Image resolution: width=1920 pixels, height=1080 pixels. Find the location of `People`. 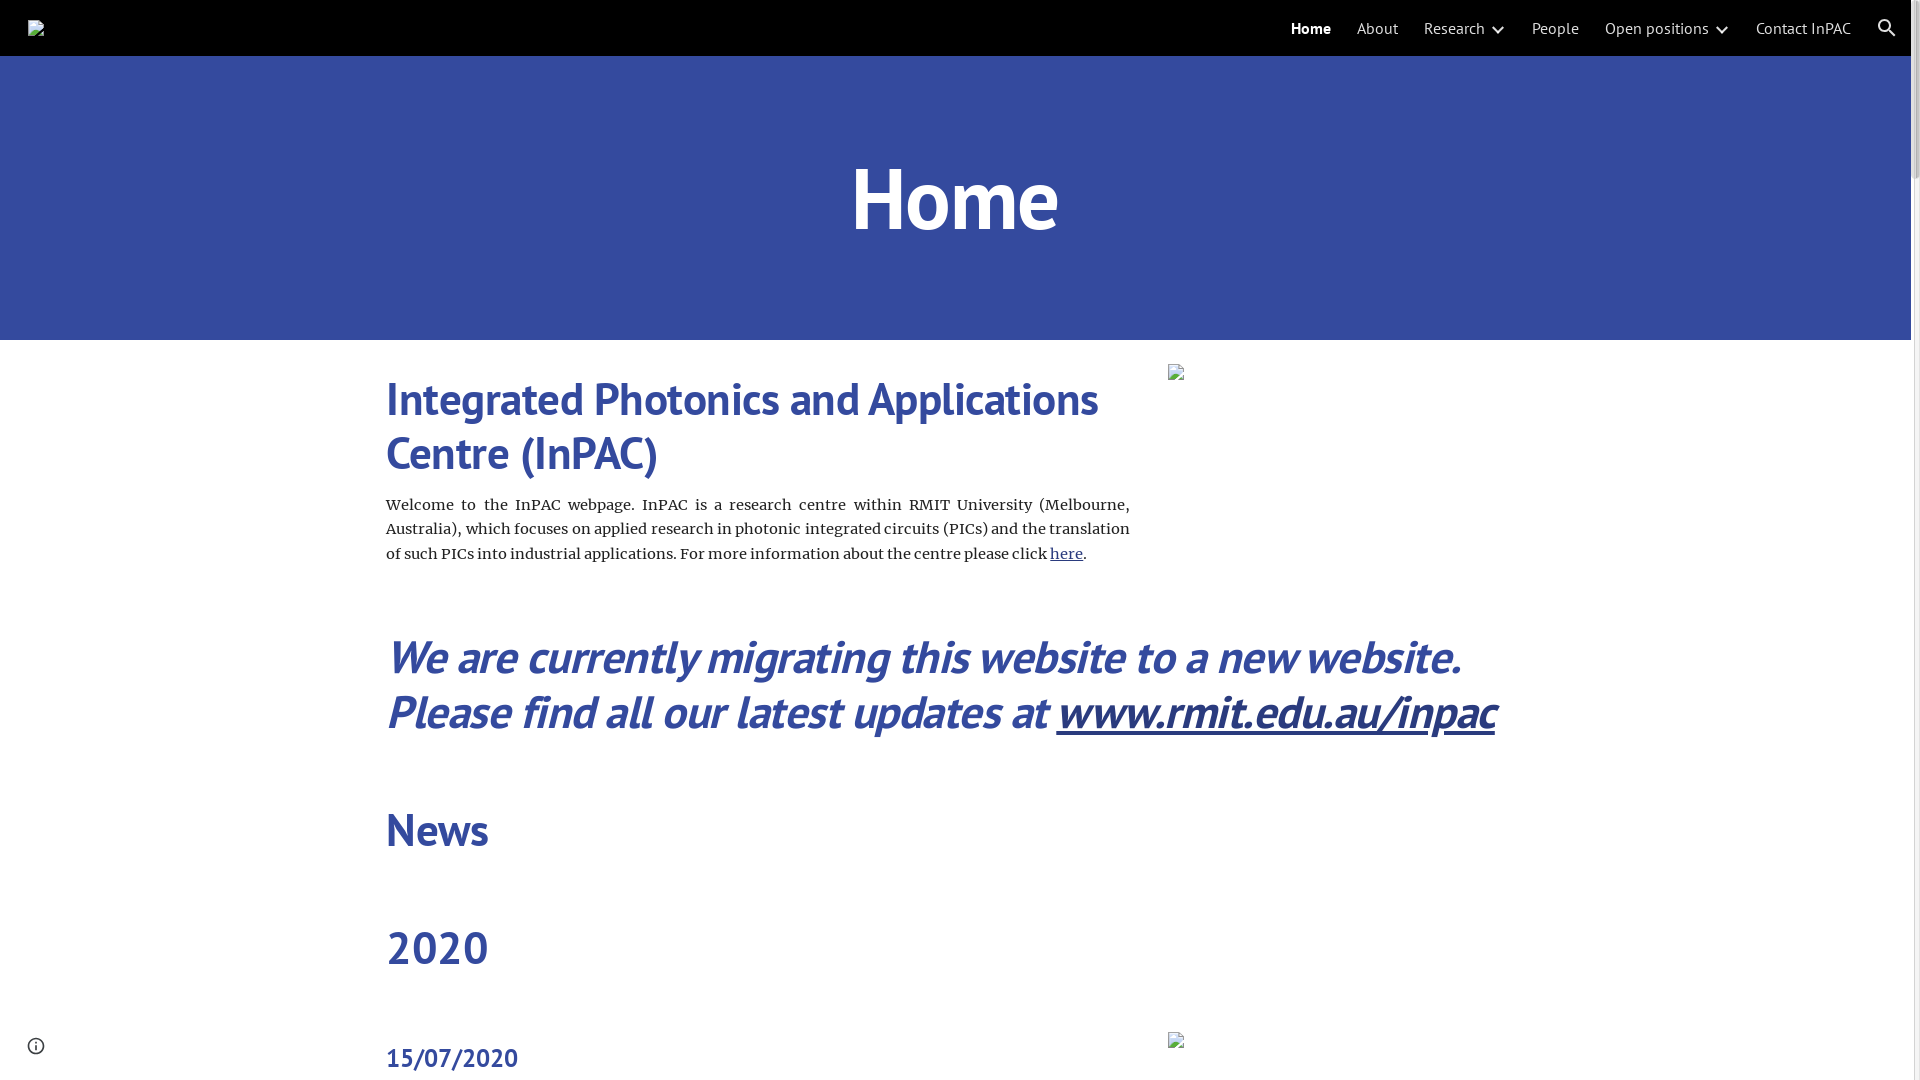

People is located at coordinates (1556, 28).